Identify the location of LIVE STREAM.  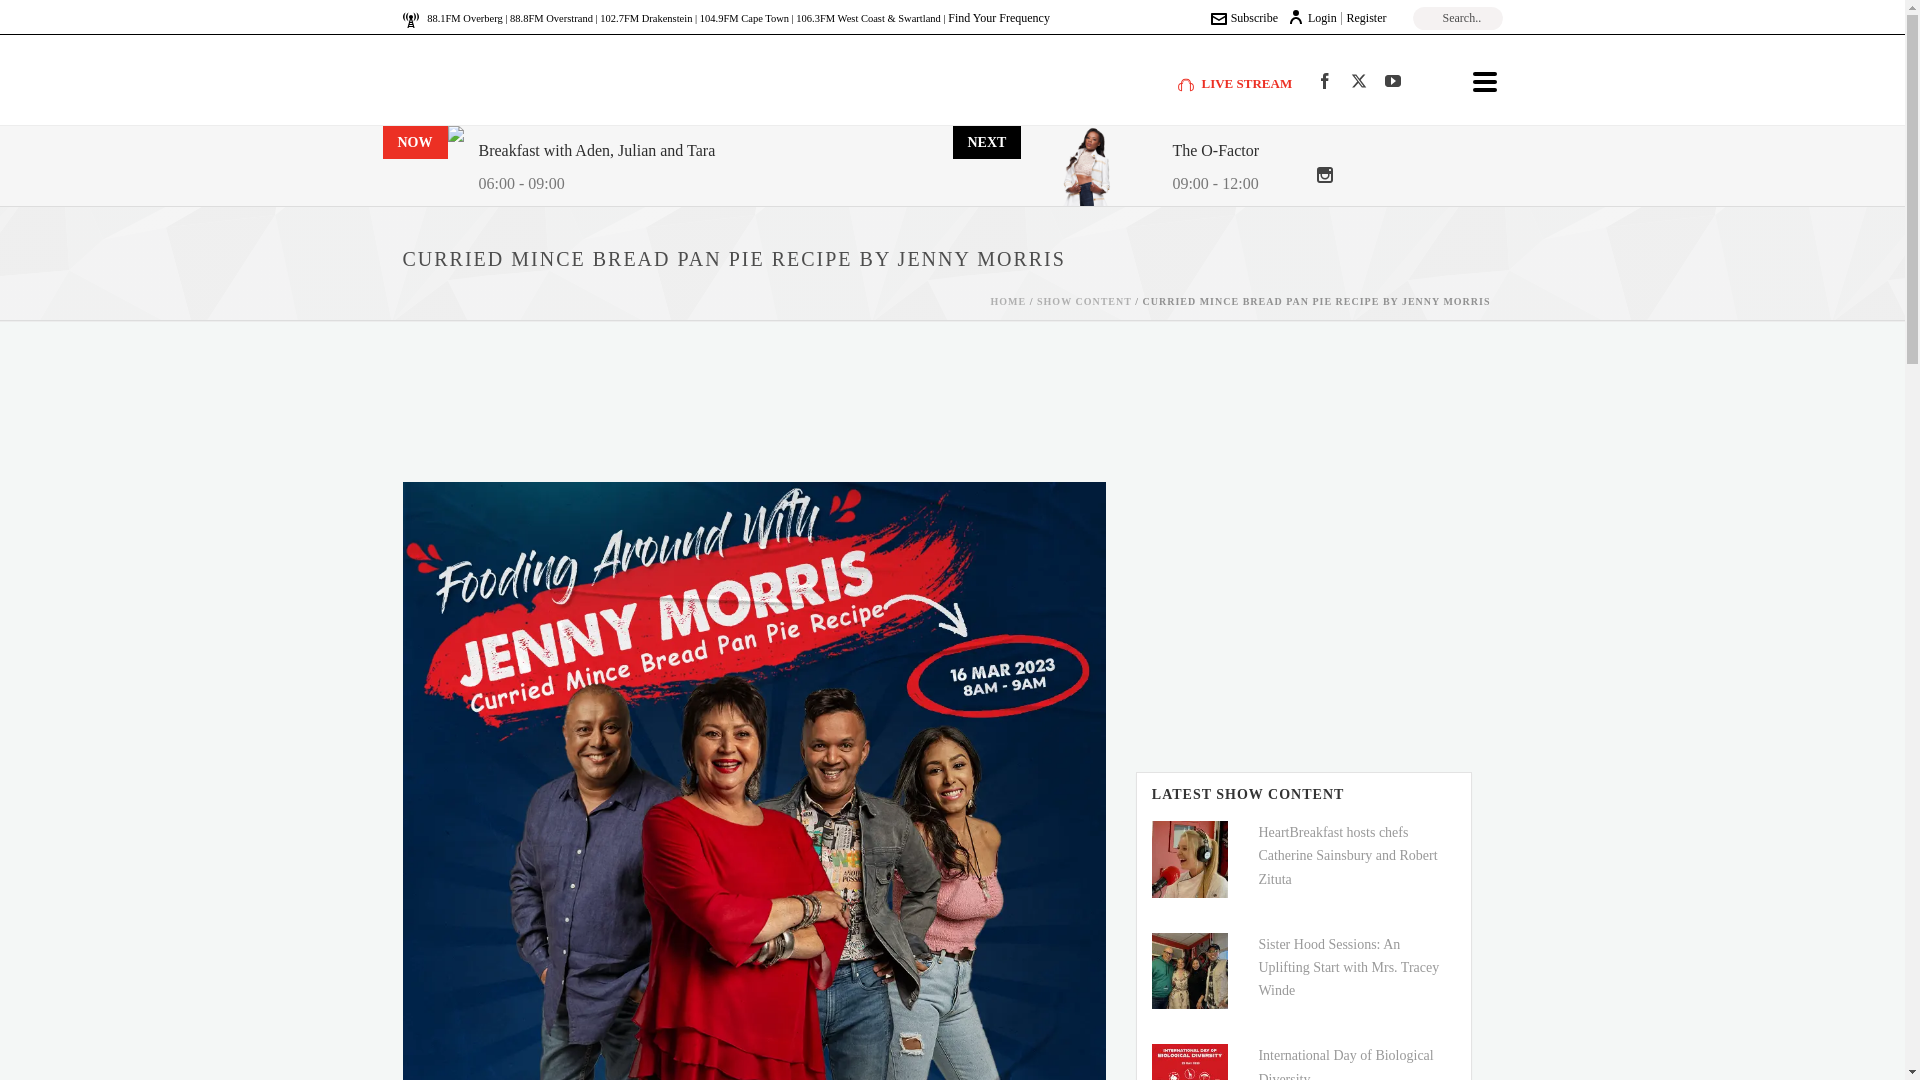
(1235, 82).